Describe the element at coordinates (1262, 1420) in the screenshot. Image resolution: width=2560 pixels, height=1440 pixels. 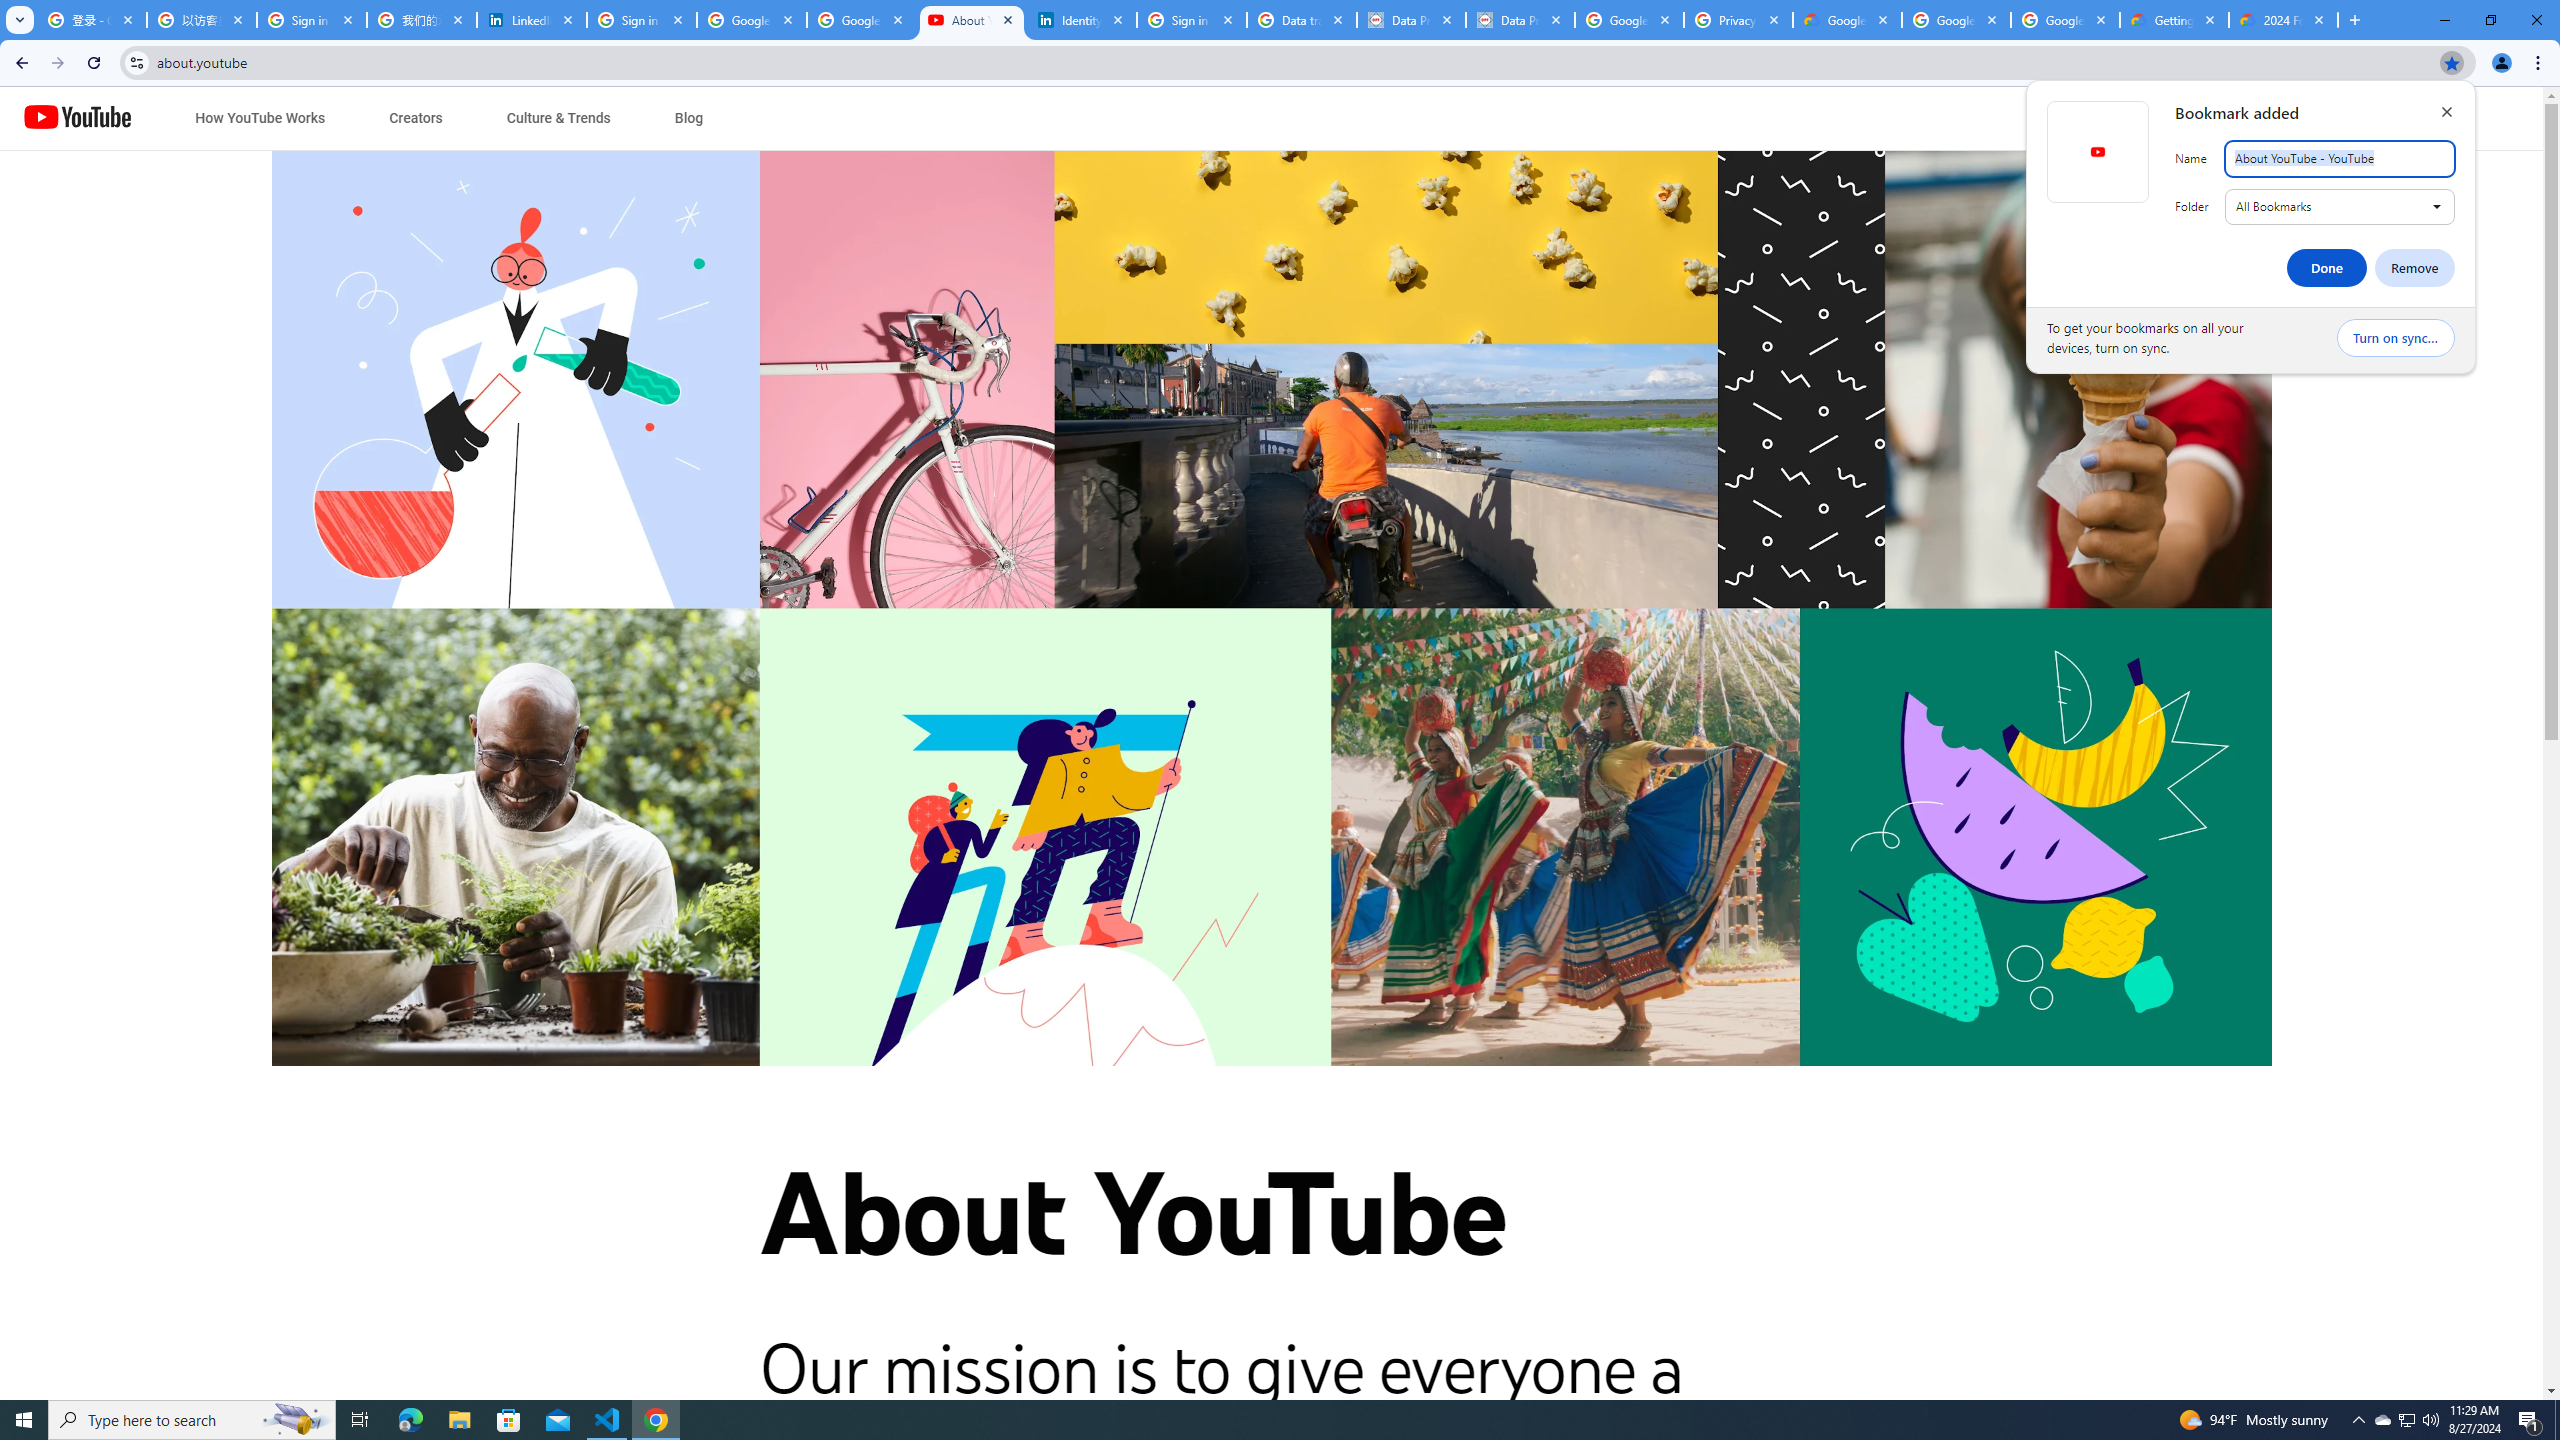
I see `Running applications` at that location.